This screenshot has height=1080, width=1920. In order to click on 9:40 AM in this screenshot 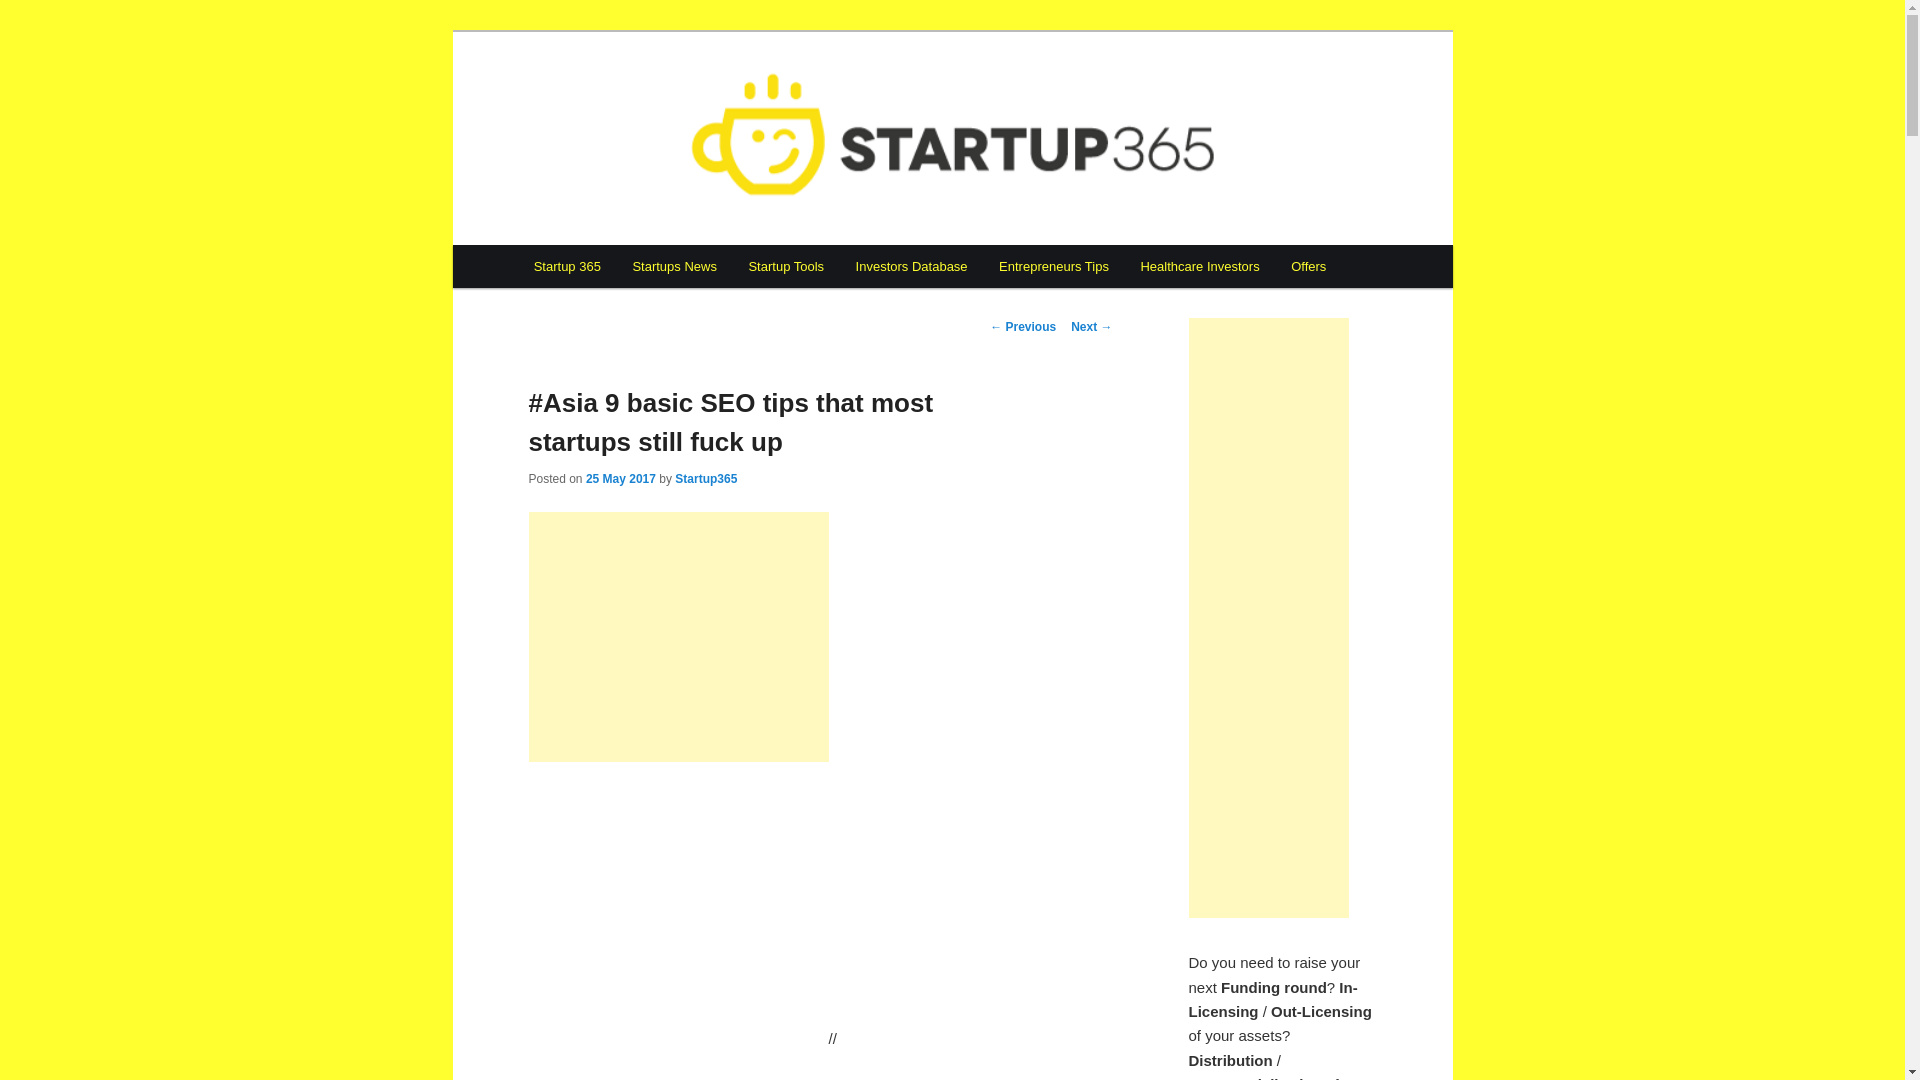, I will do `click(620, 478)`.